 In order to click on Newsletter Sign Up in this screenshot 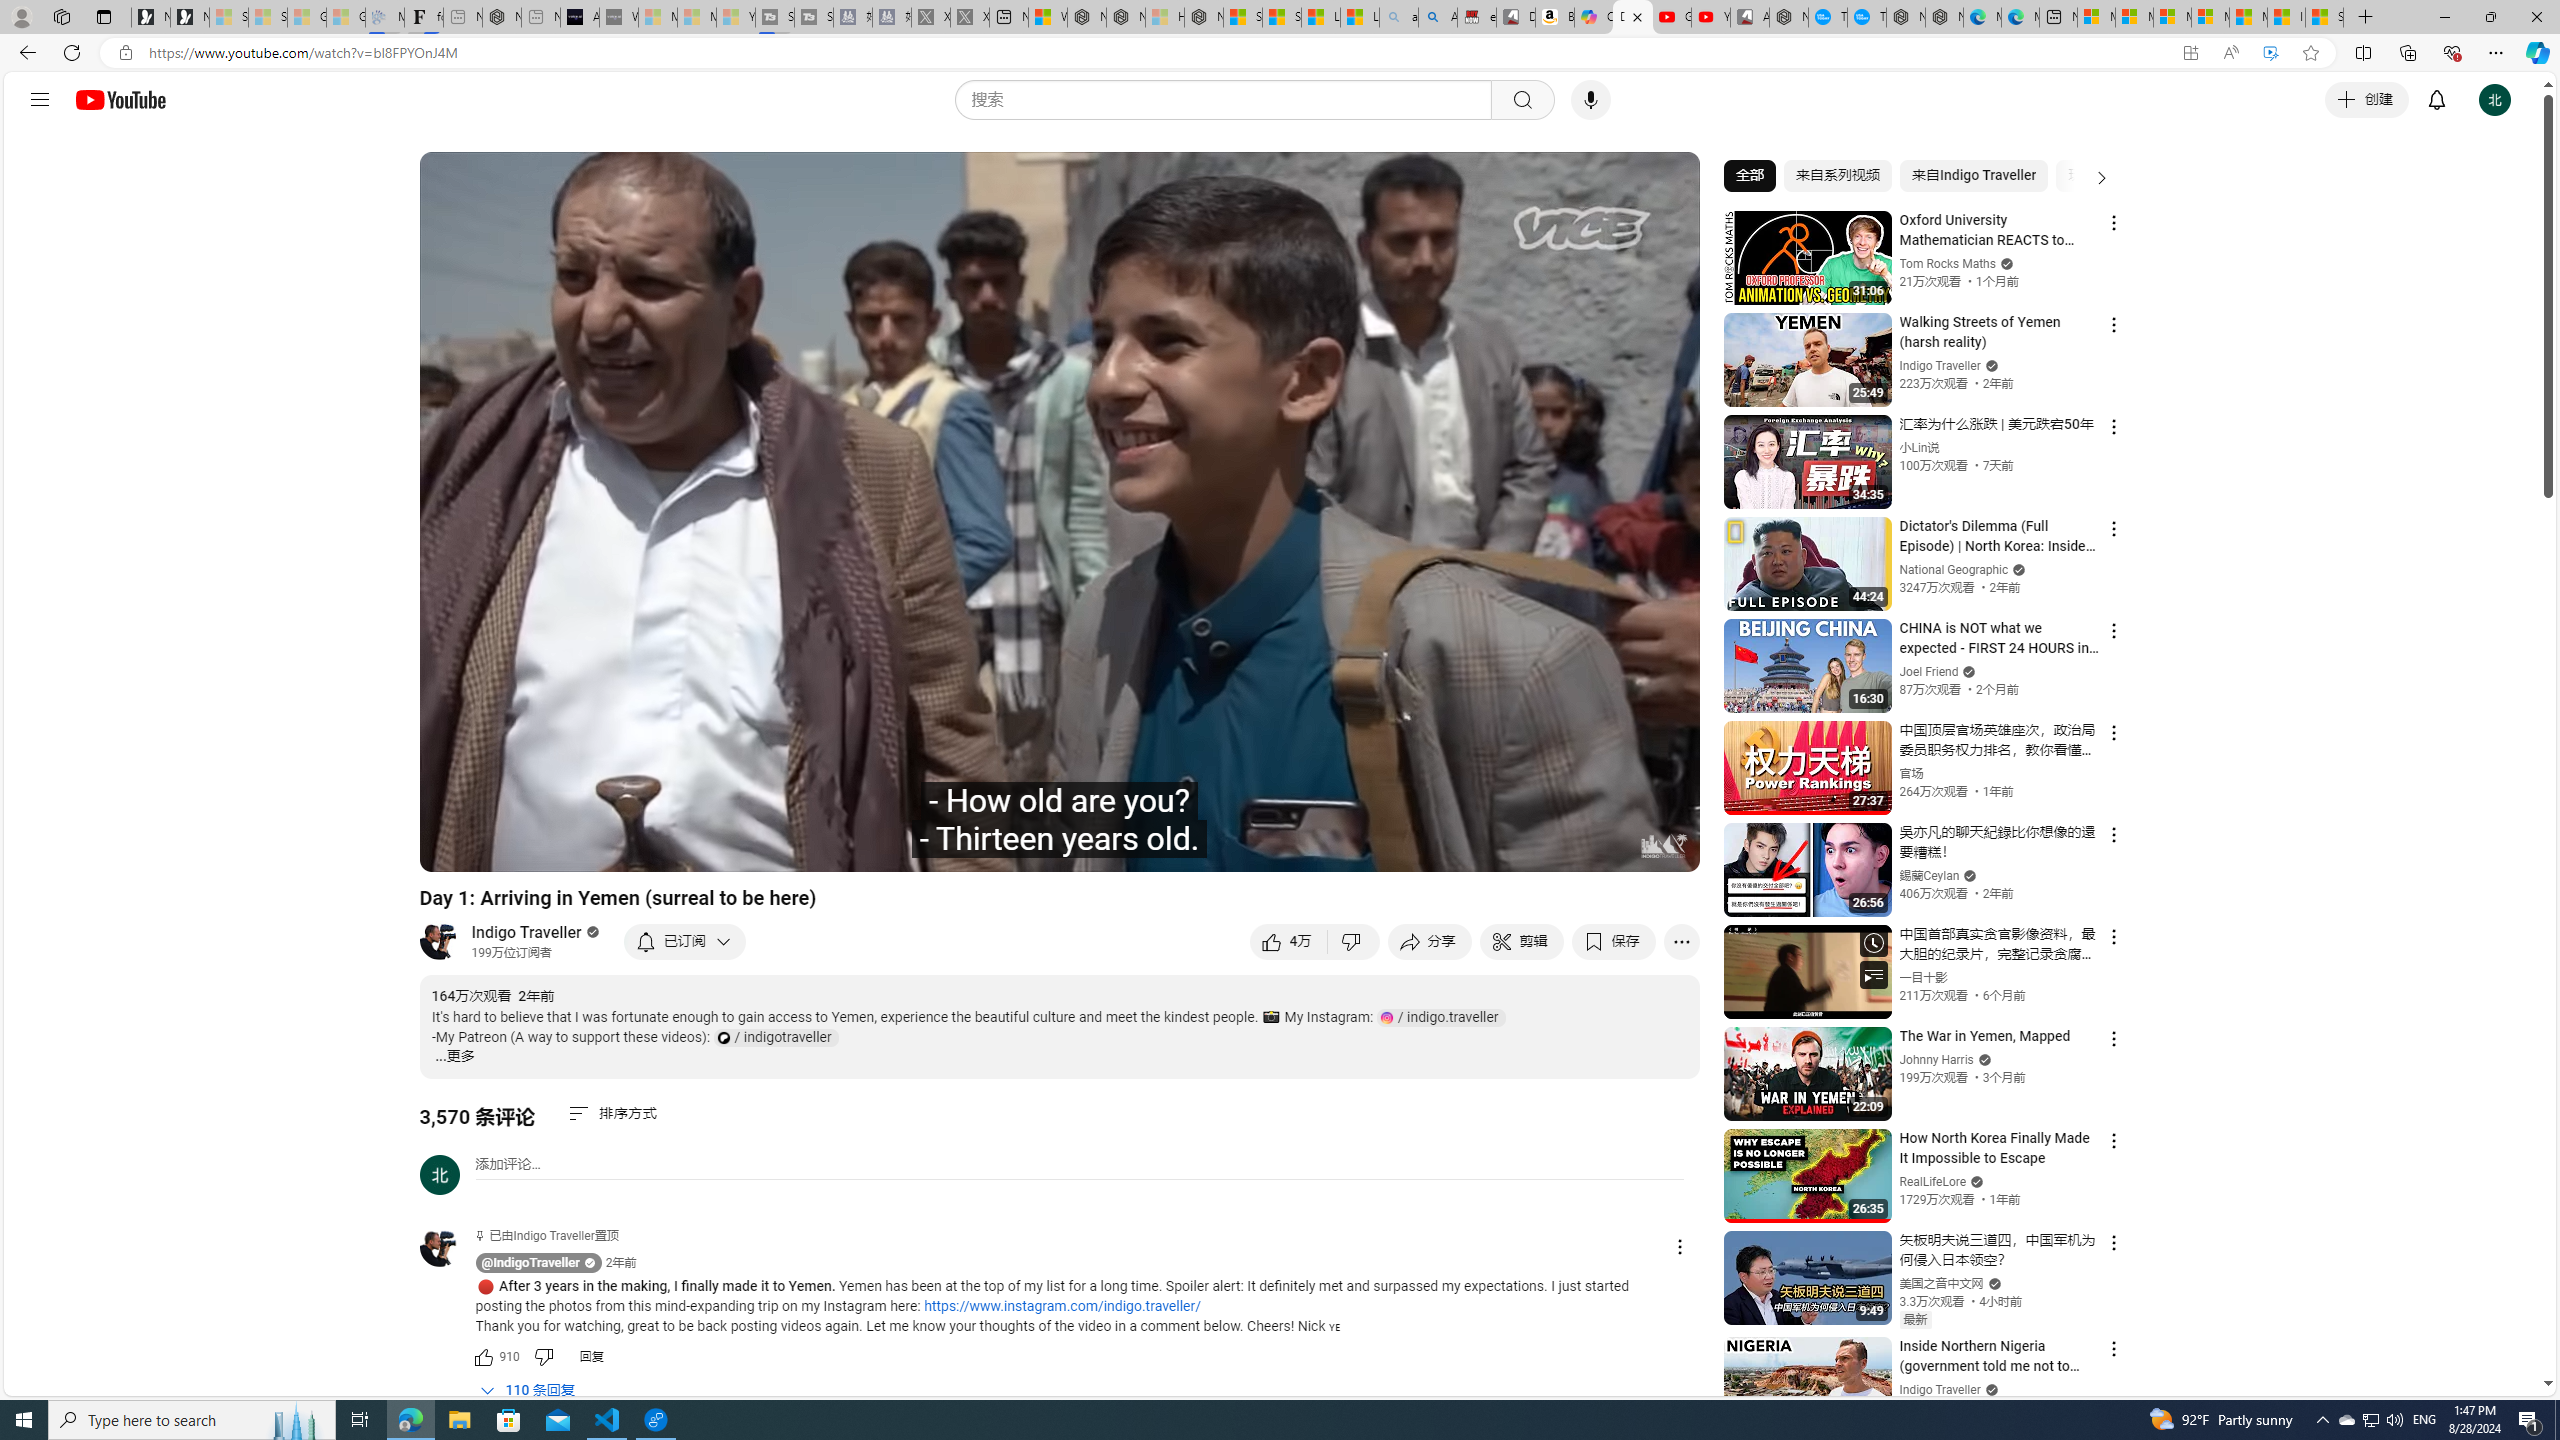, I will do `click(189, 17)`.